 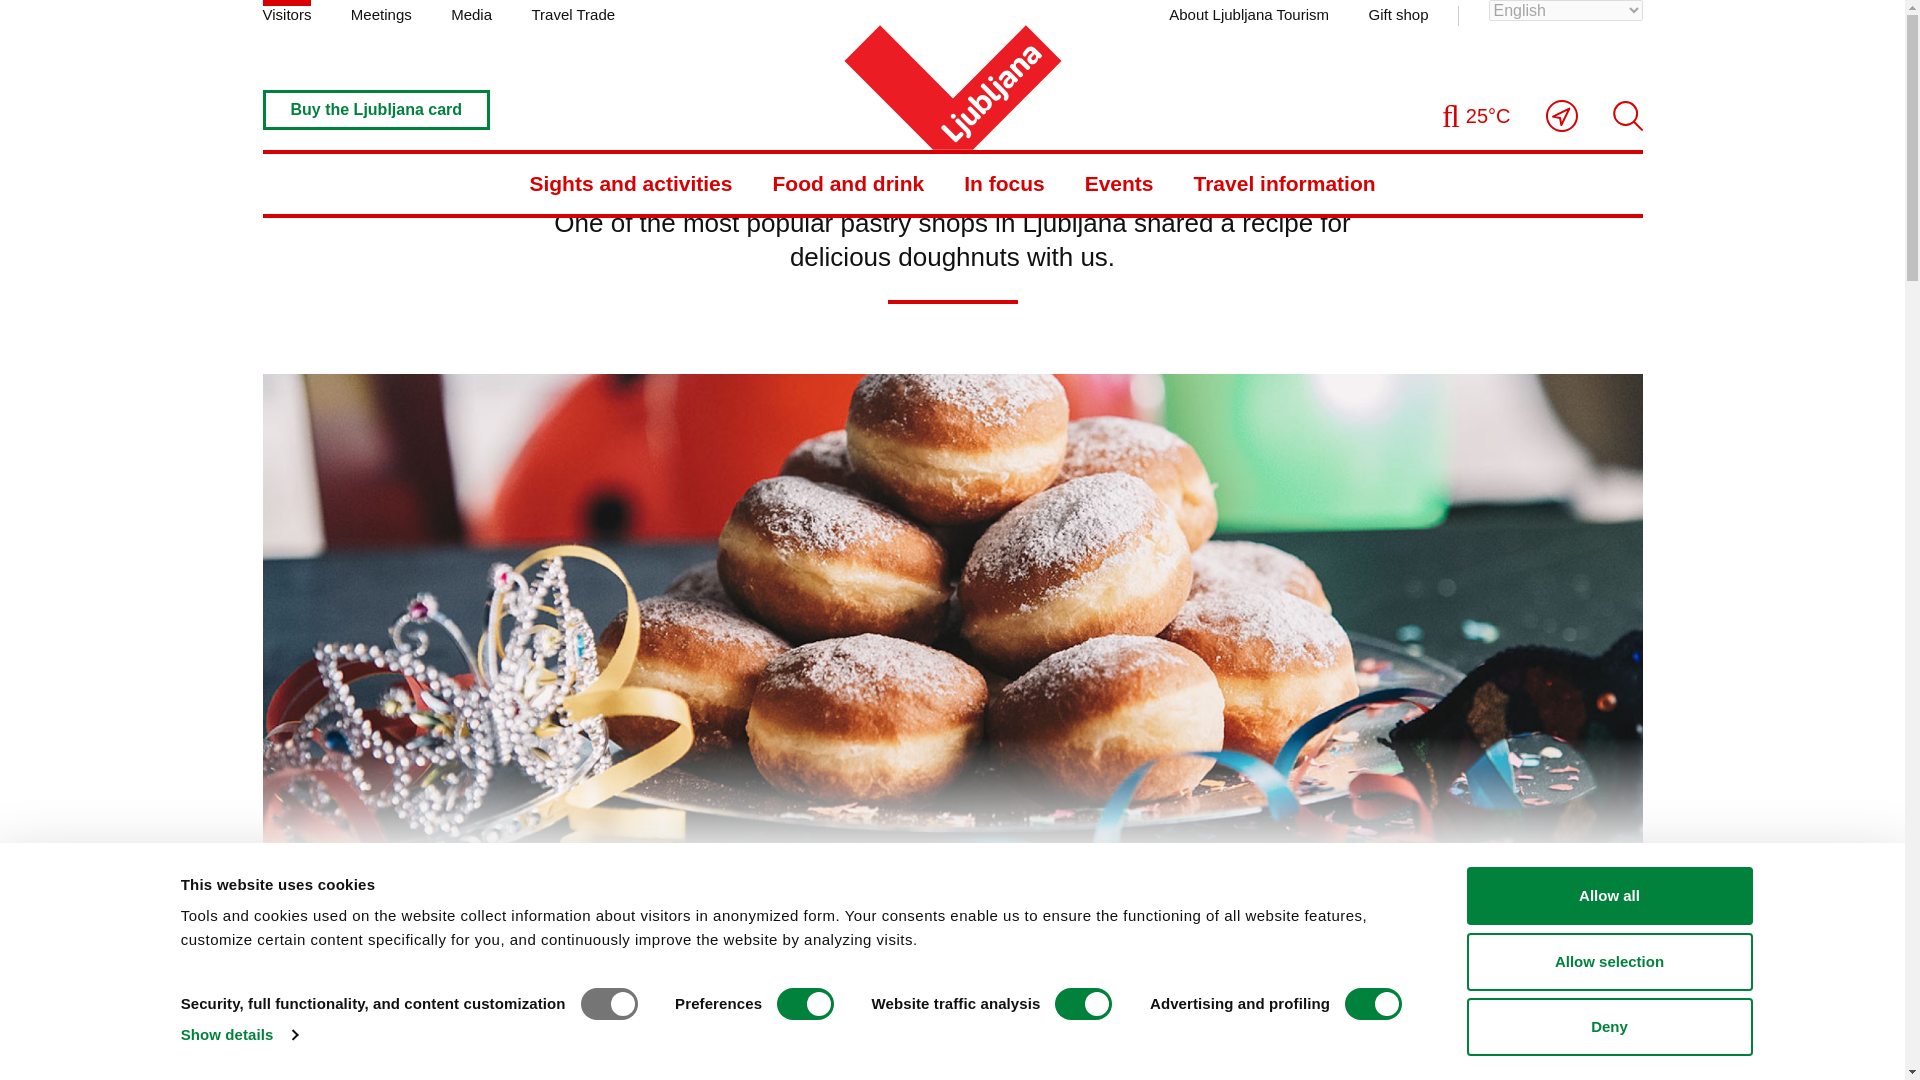 What do you see at coordinates (238, 1034) in the screenshot?
I see `Show details` at bounding box center [238, 1034].